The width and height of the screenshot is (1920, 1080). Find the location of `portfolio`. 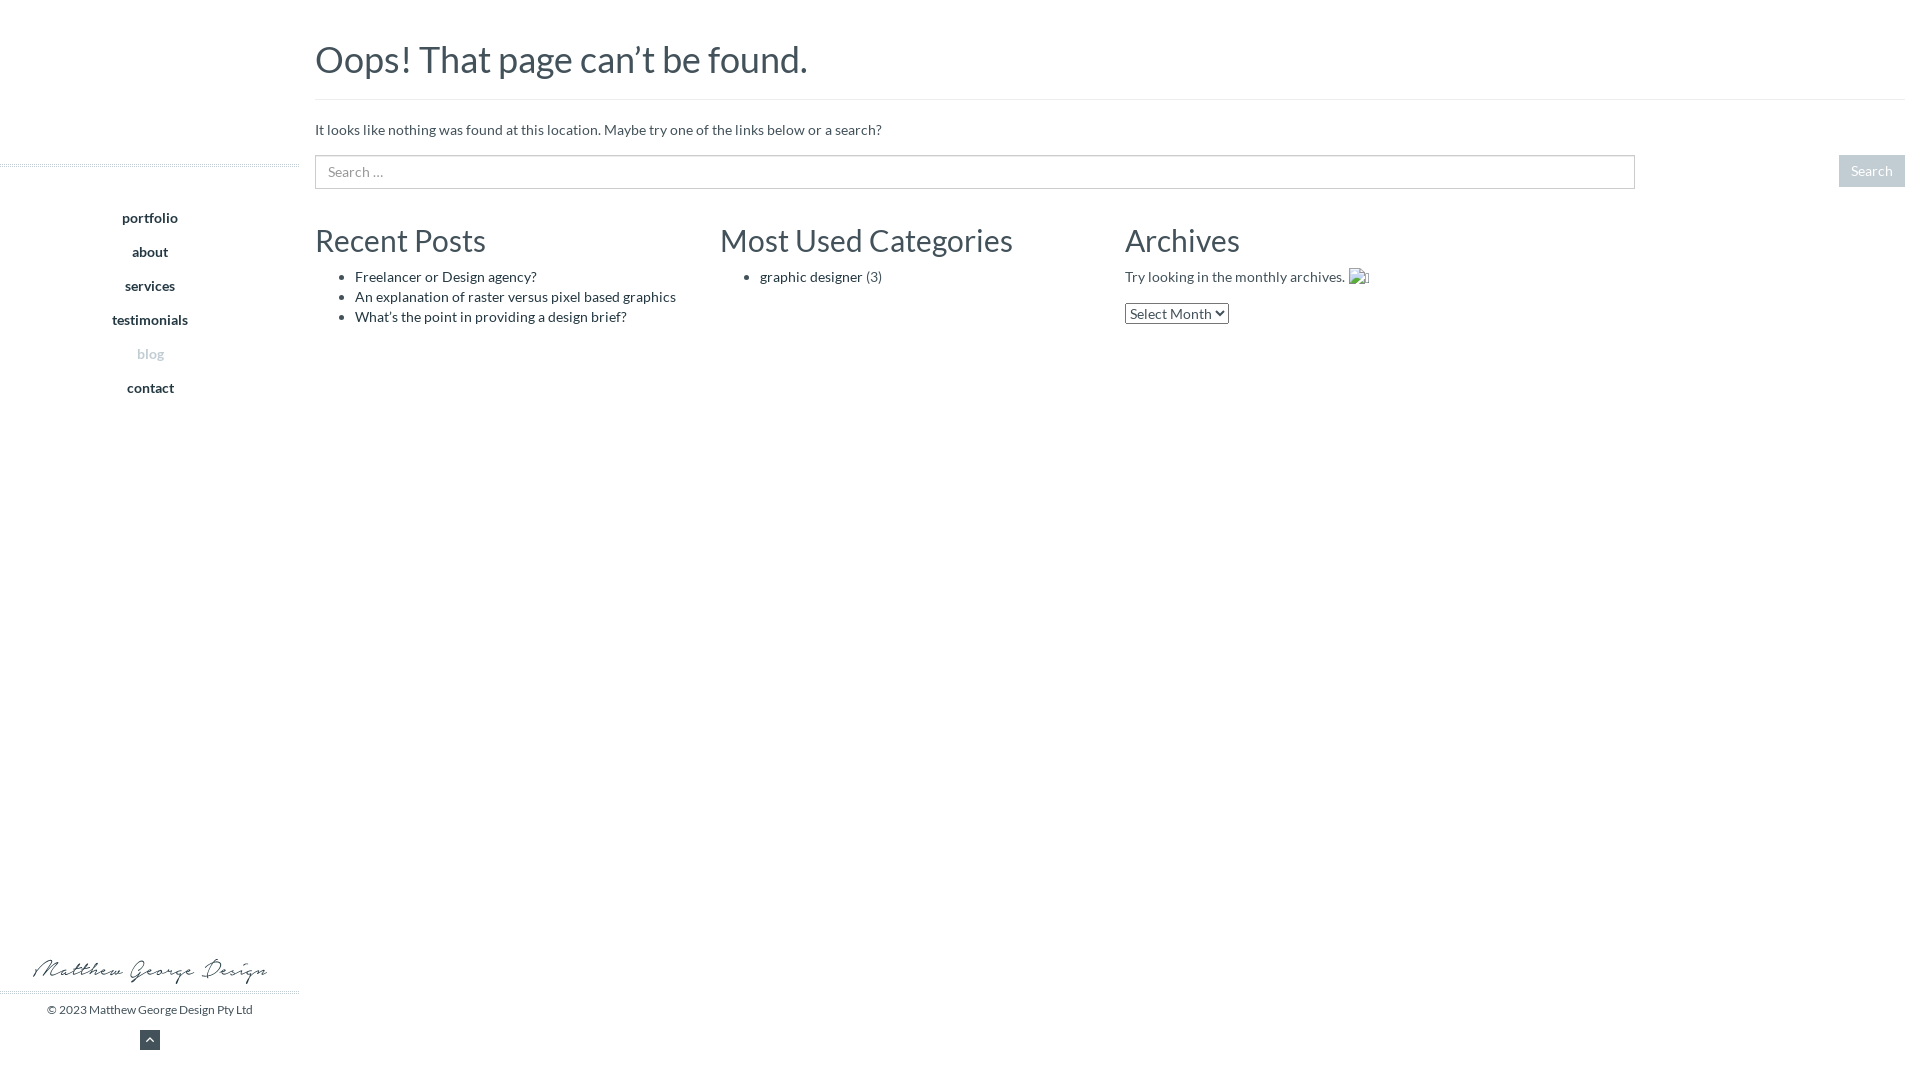

portfolio is located at coordinates (150, 225).